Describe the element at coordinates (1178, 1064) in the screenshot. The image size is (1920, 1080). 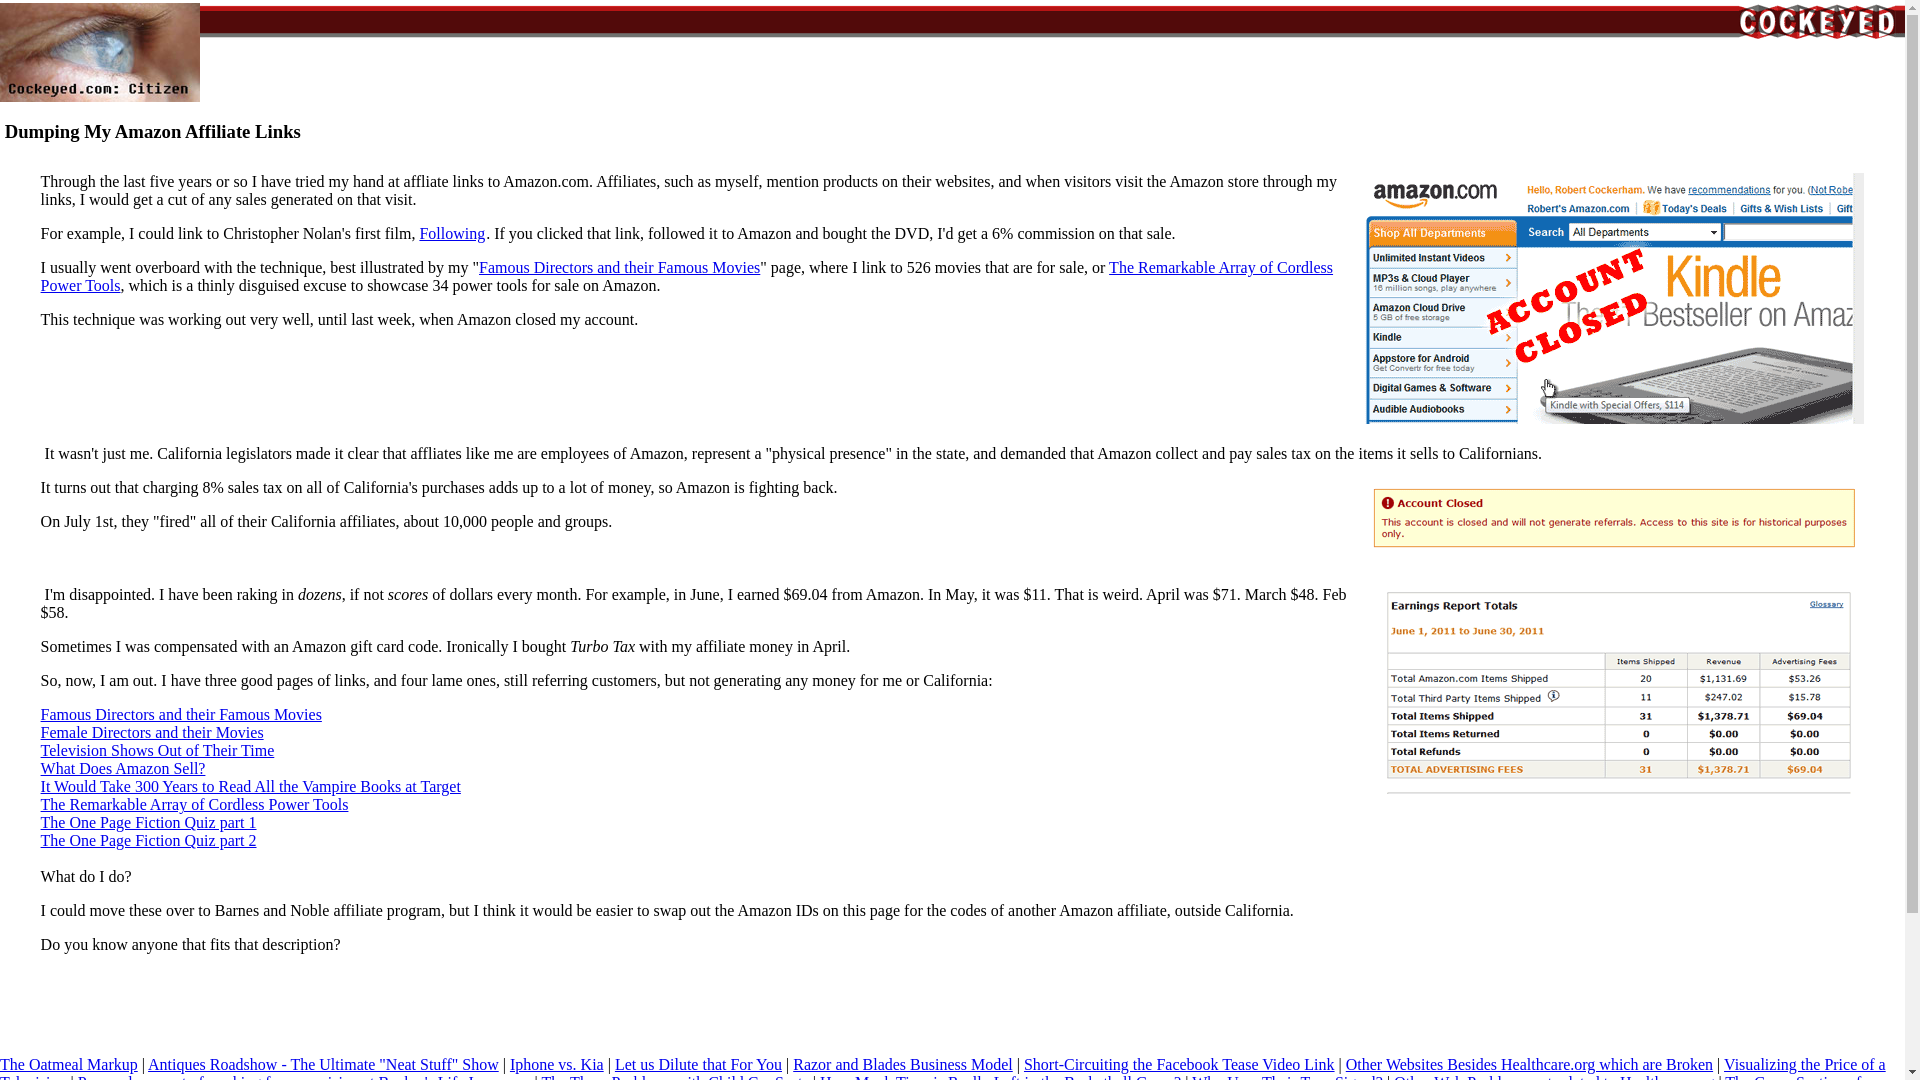
I see `Short-Circuiting the Facebook Tease Video Link` at that location.